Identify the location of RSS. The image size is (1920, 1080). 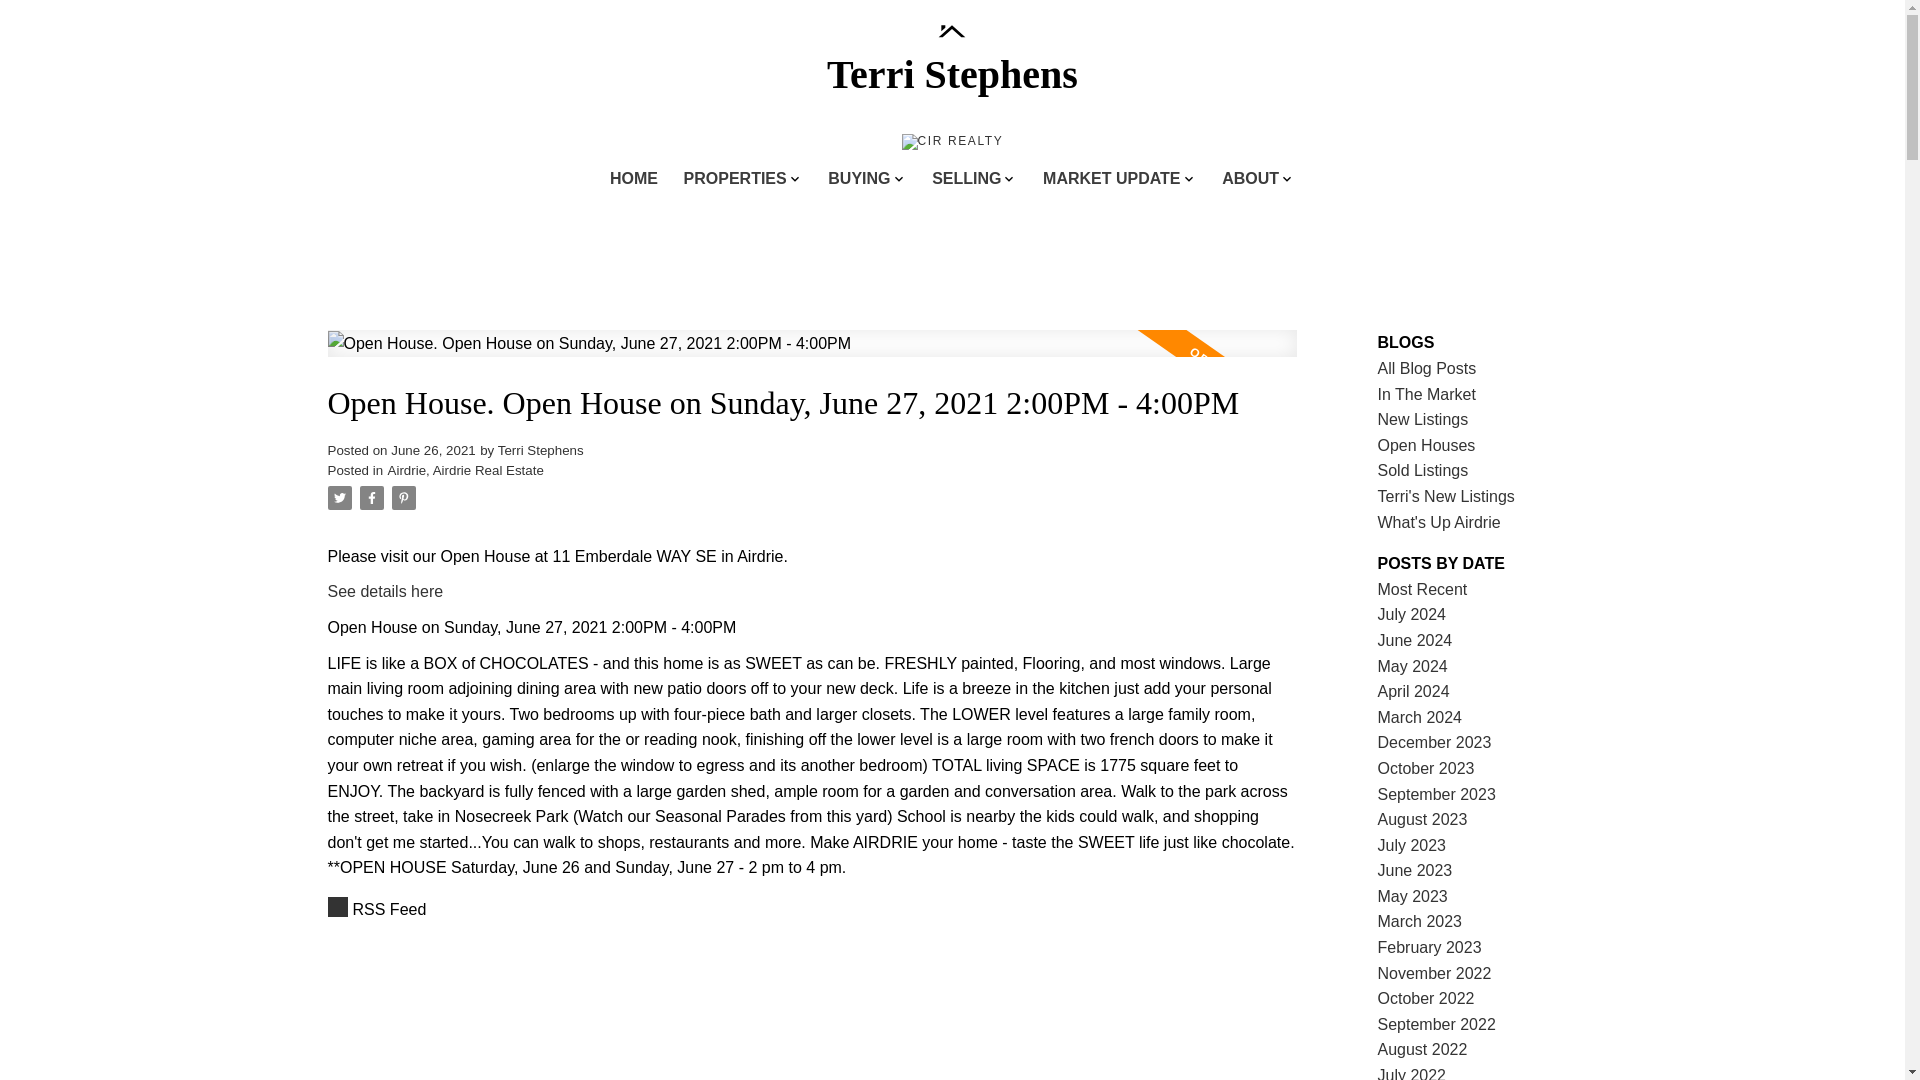
(812, 910).